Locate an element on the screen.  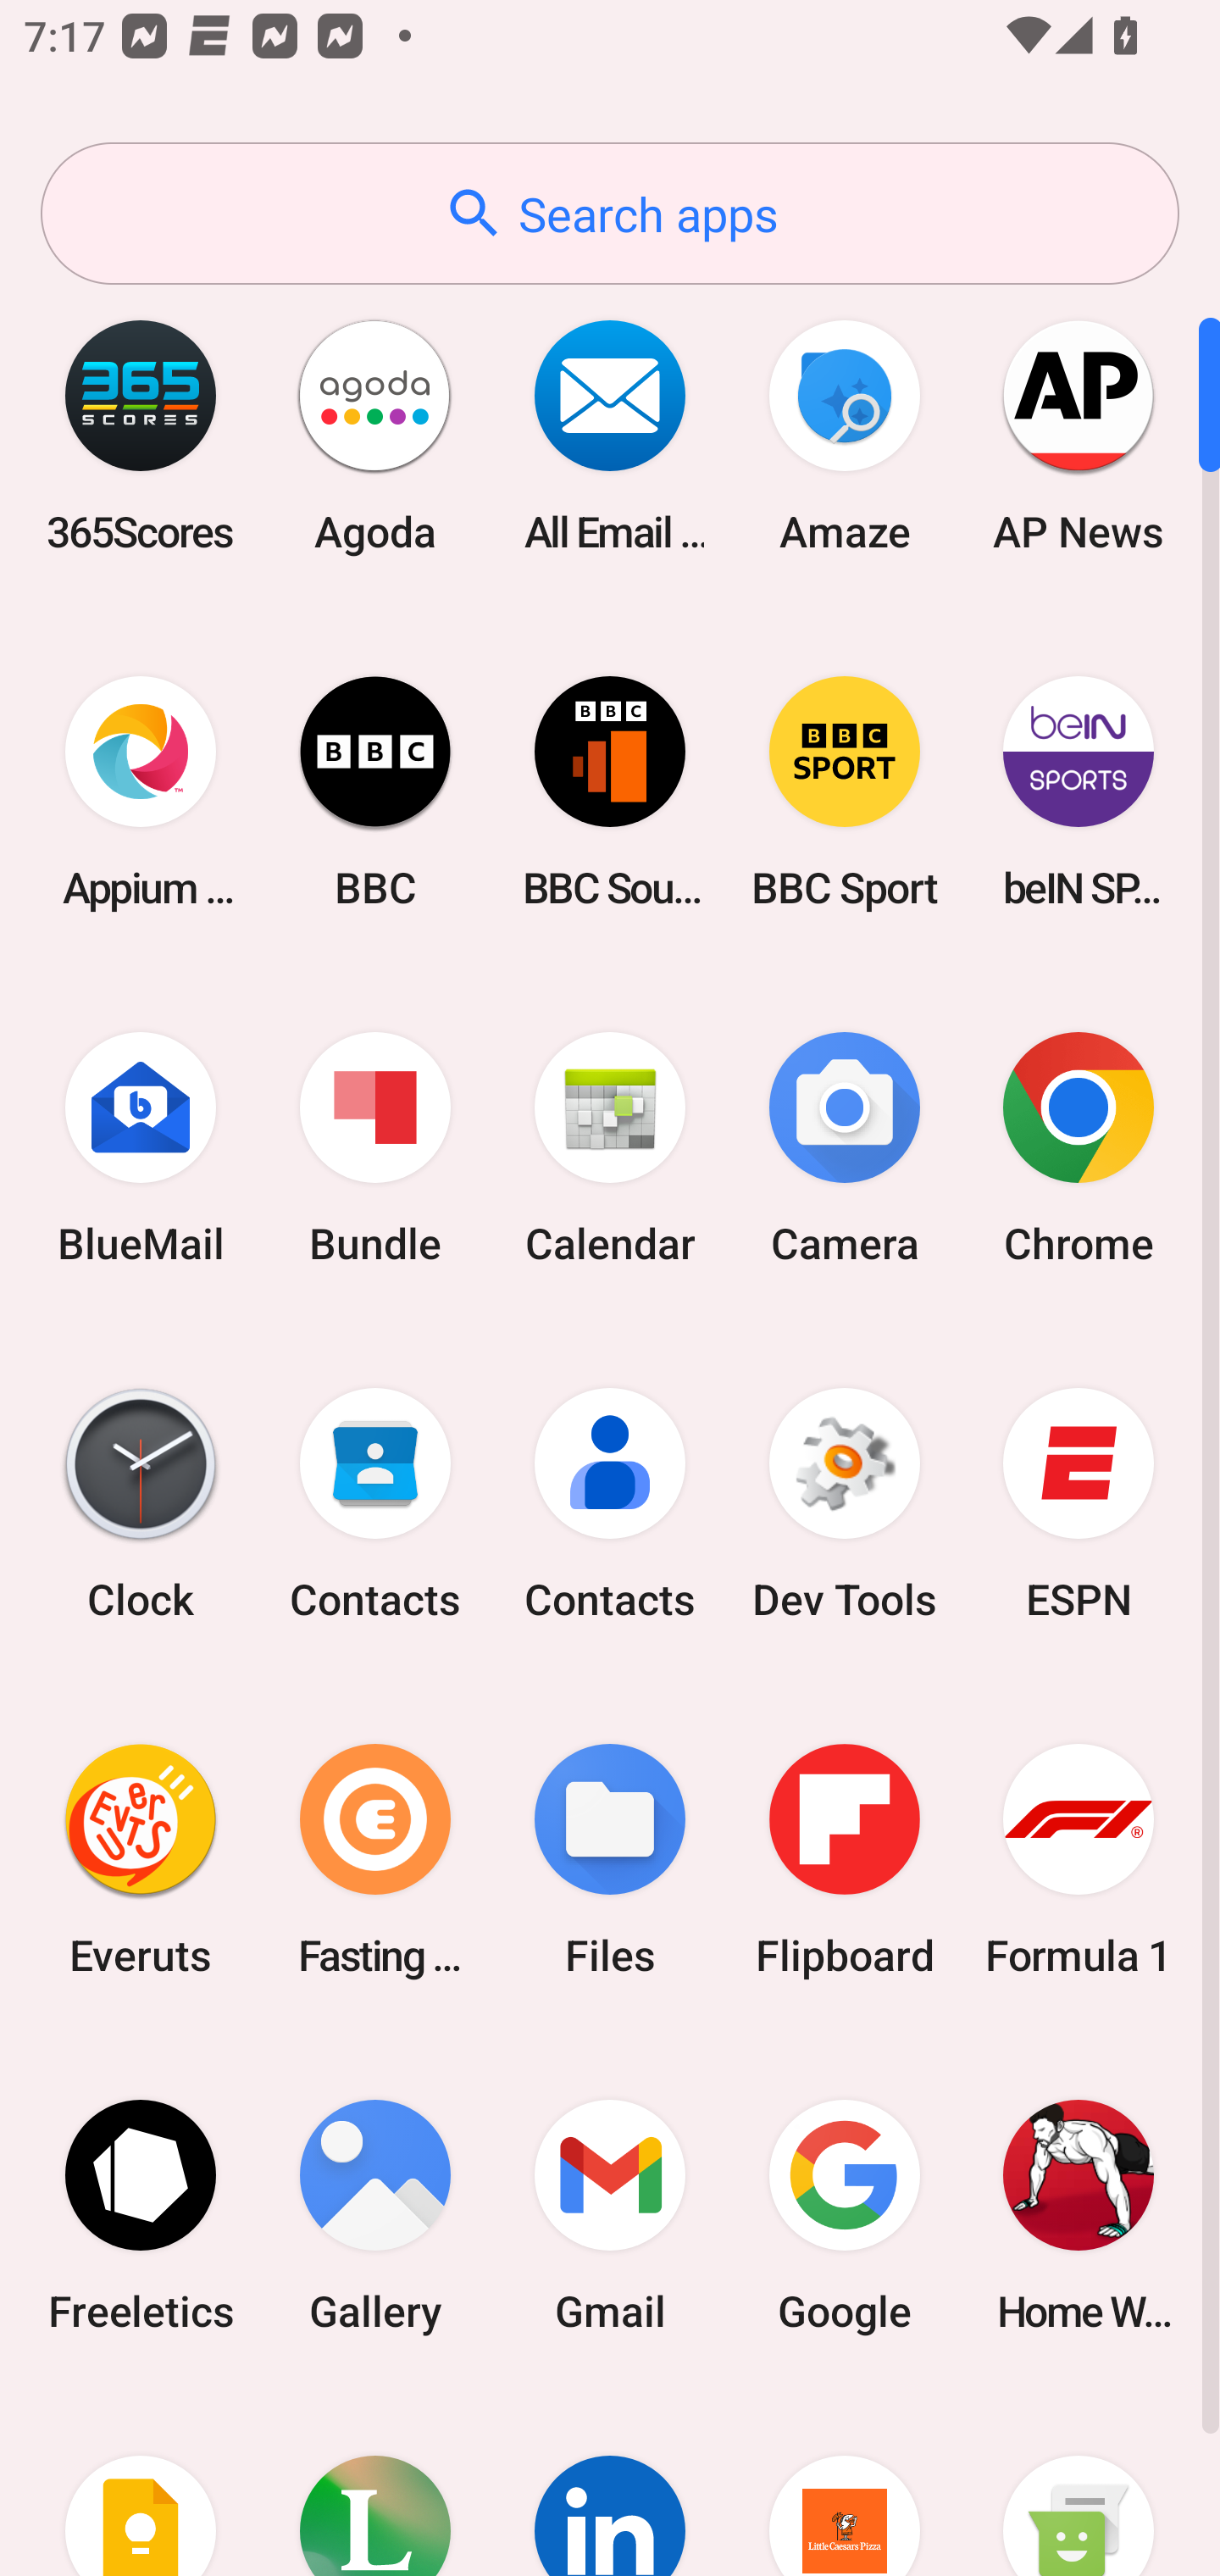
Everuts is located at coordinates (141, 1859).